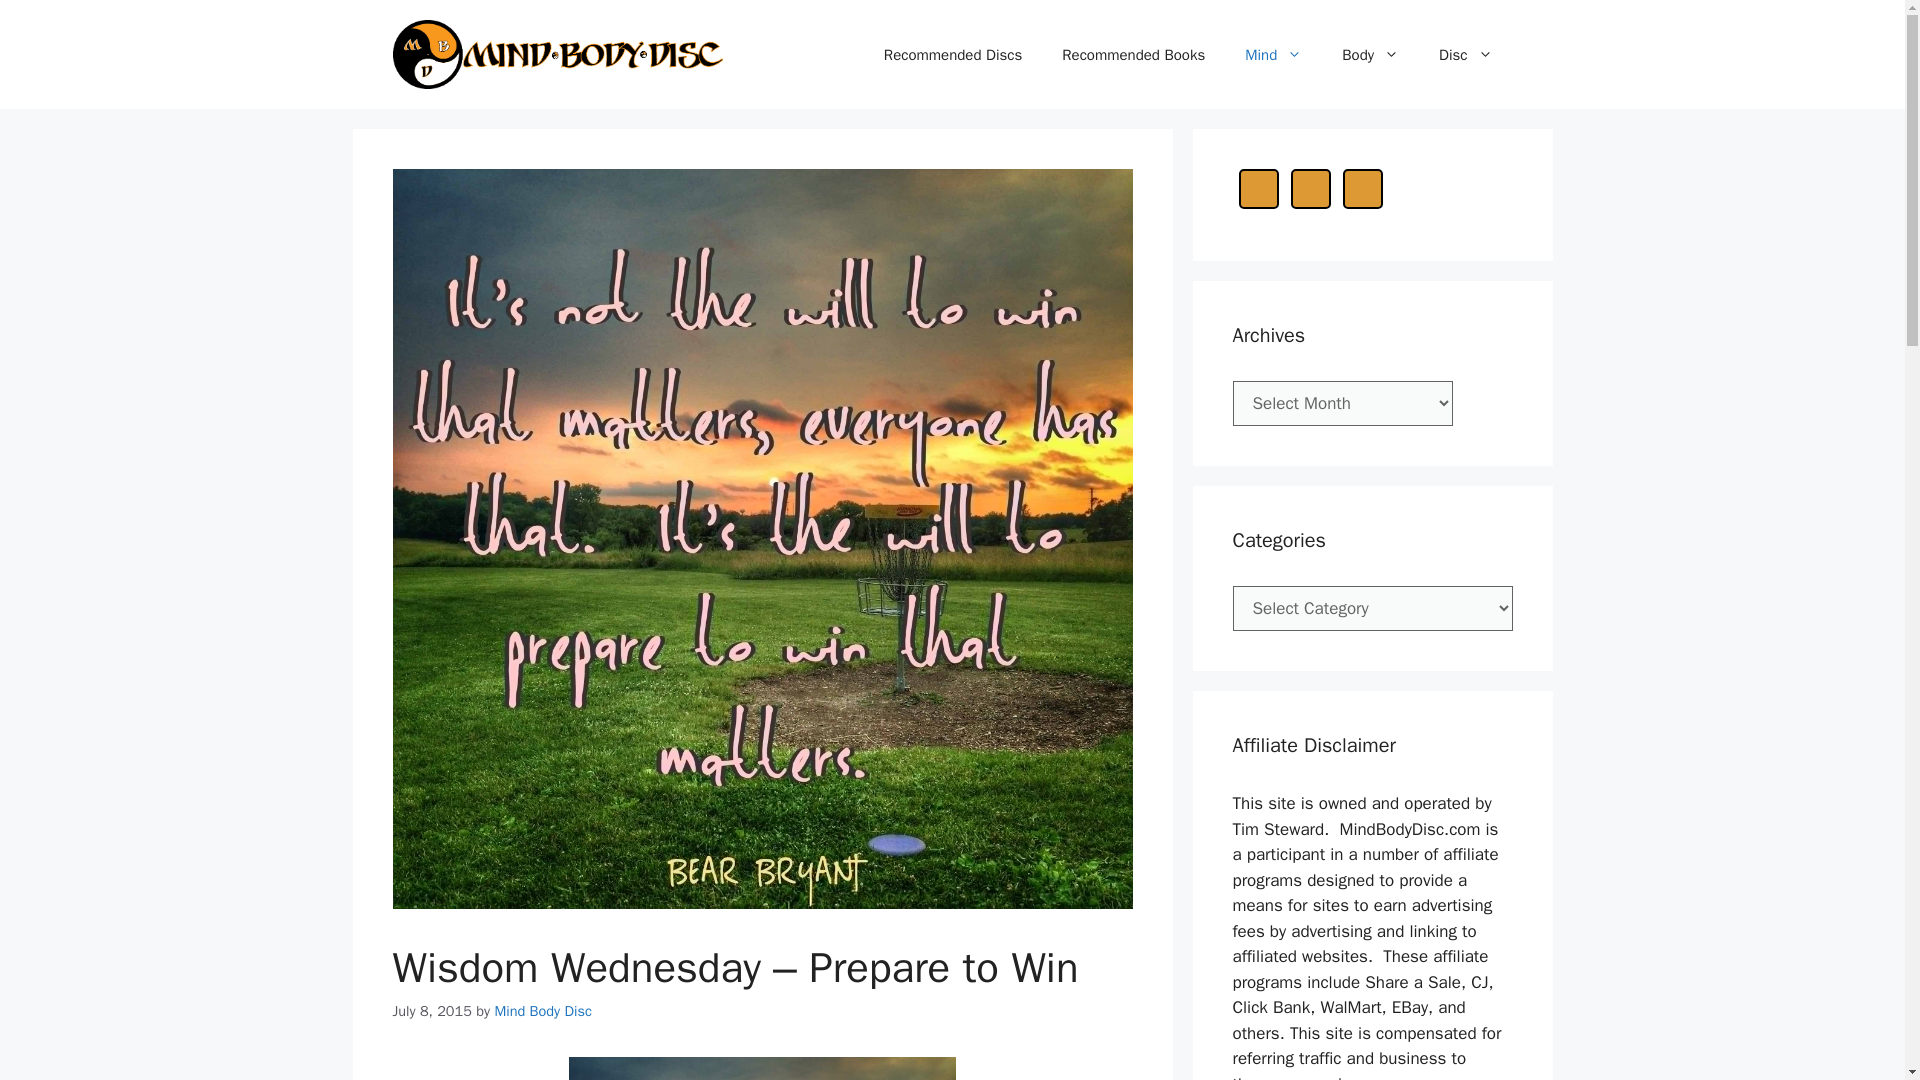  What do you see at coordinates (542, 1010) in the screenshot?
I see `View all posts by Mind Body Disc` at bounding box center [542, 1010].